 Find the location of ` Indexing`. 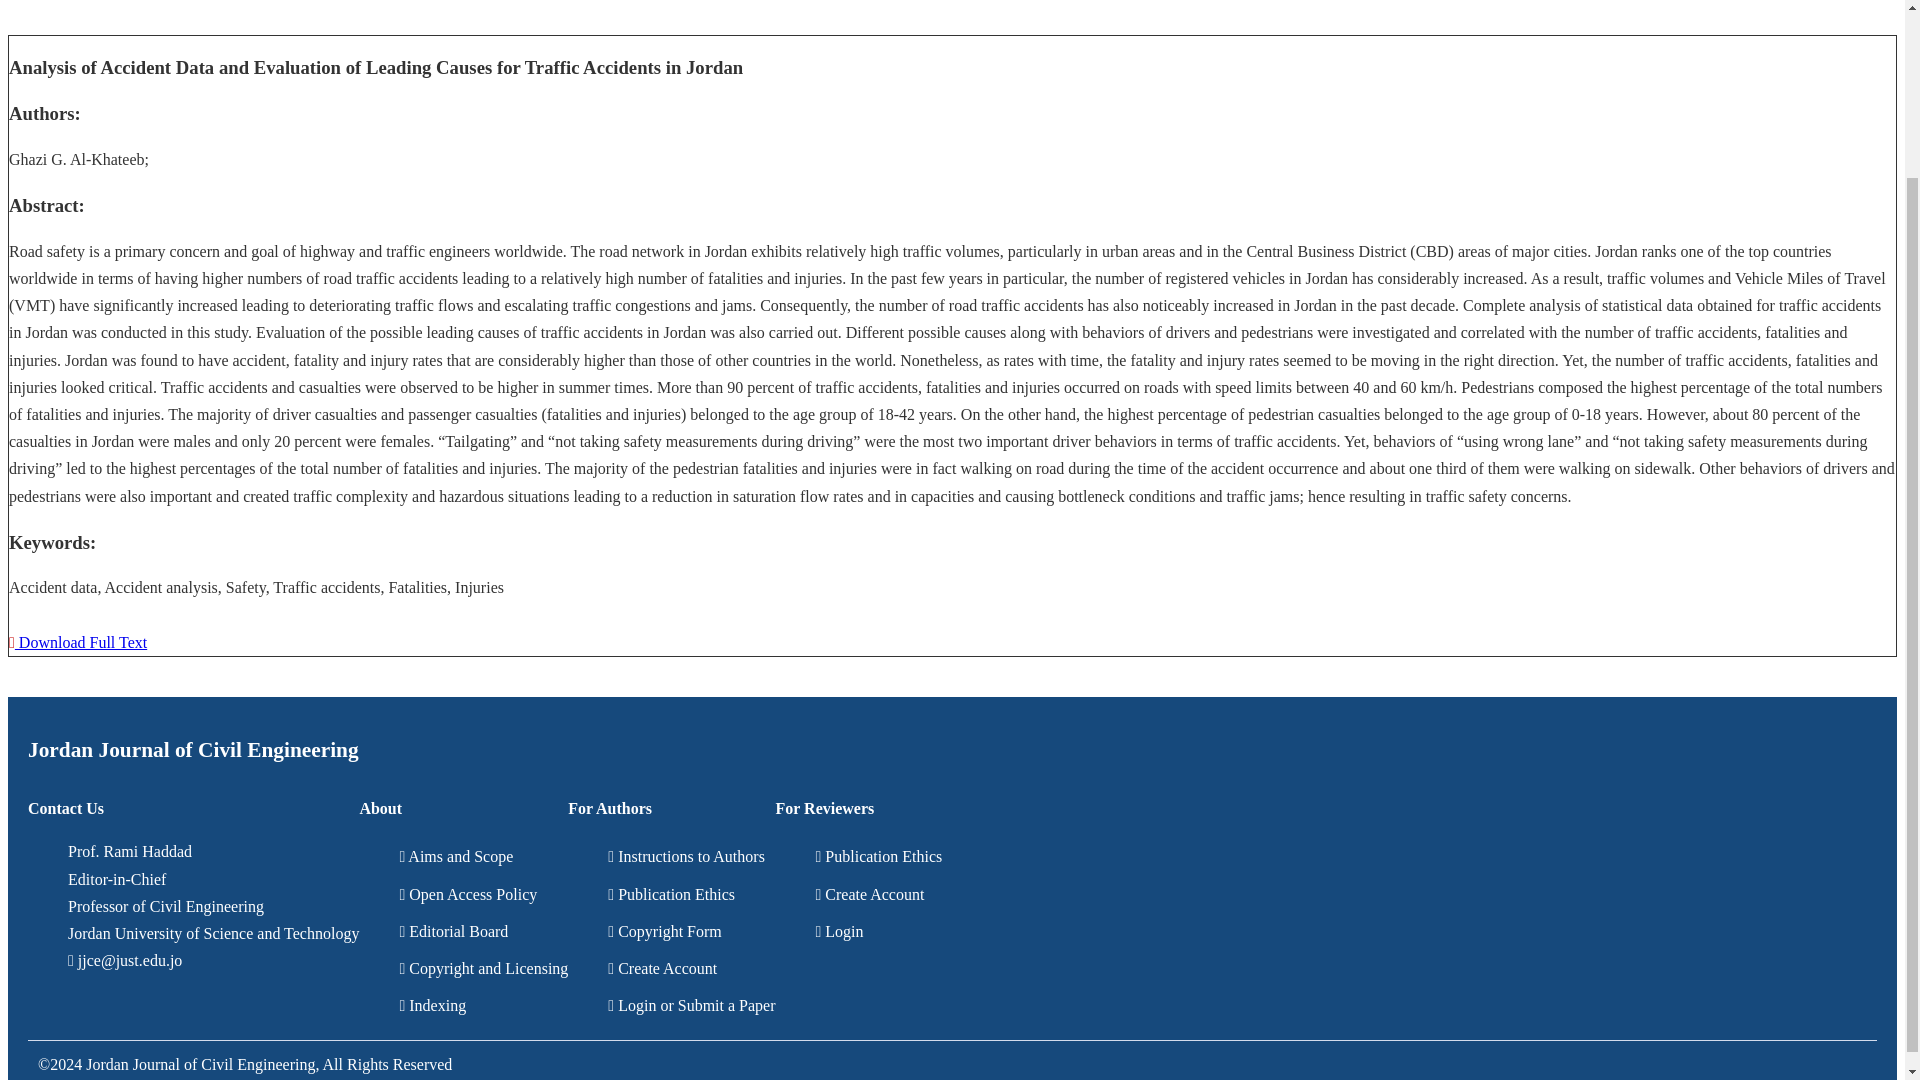

 Indexing is located at coordinates (432, 1005).